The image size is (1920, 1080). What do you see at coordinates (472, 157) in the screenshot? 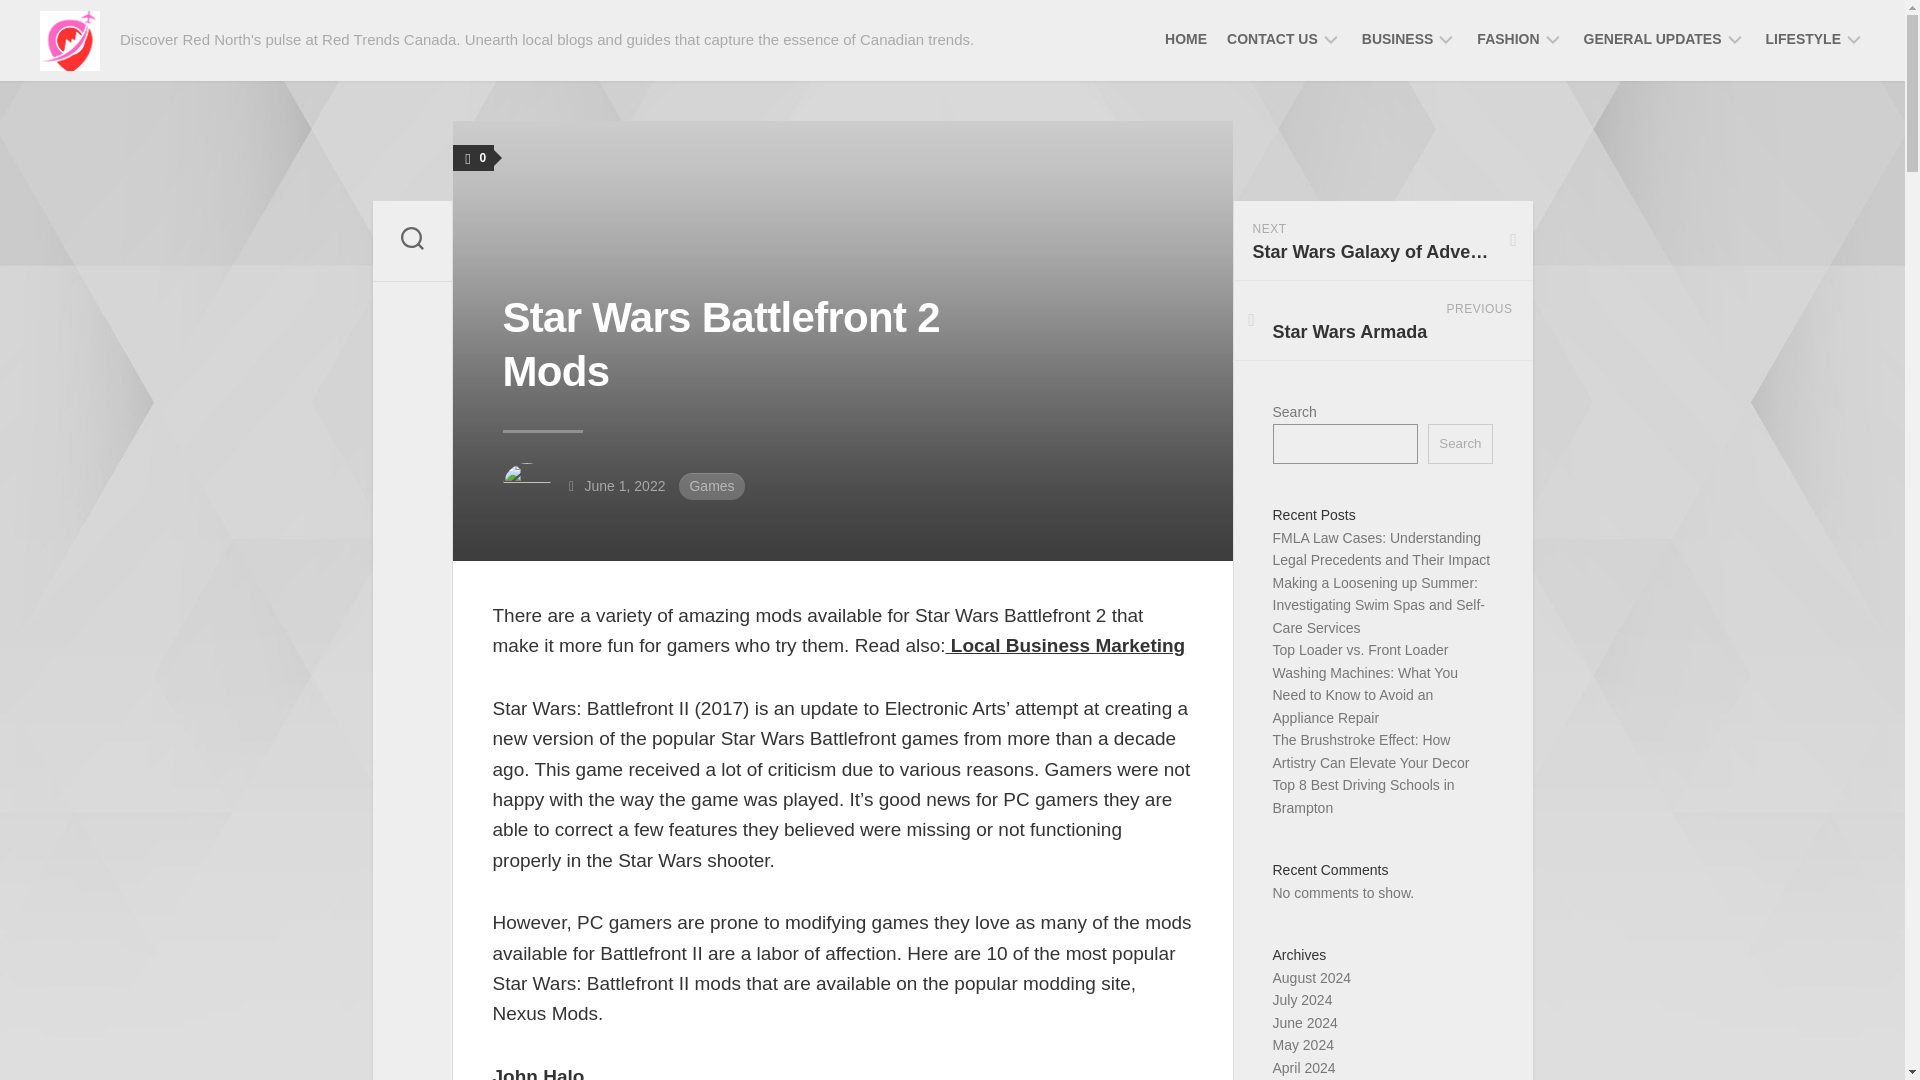
I see `0` at bounding box center [472, 157].